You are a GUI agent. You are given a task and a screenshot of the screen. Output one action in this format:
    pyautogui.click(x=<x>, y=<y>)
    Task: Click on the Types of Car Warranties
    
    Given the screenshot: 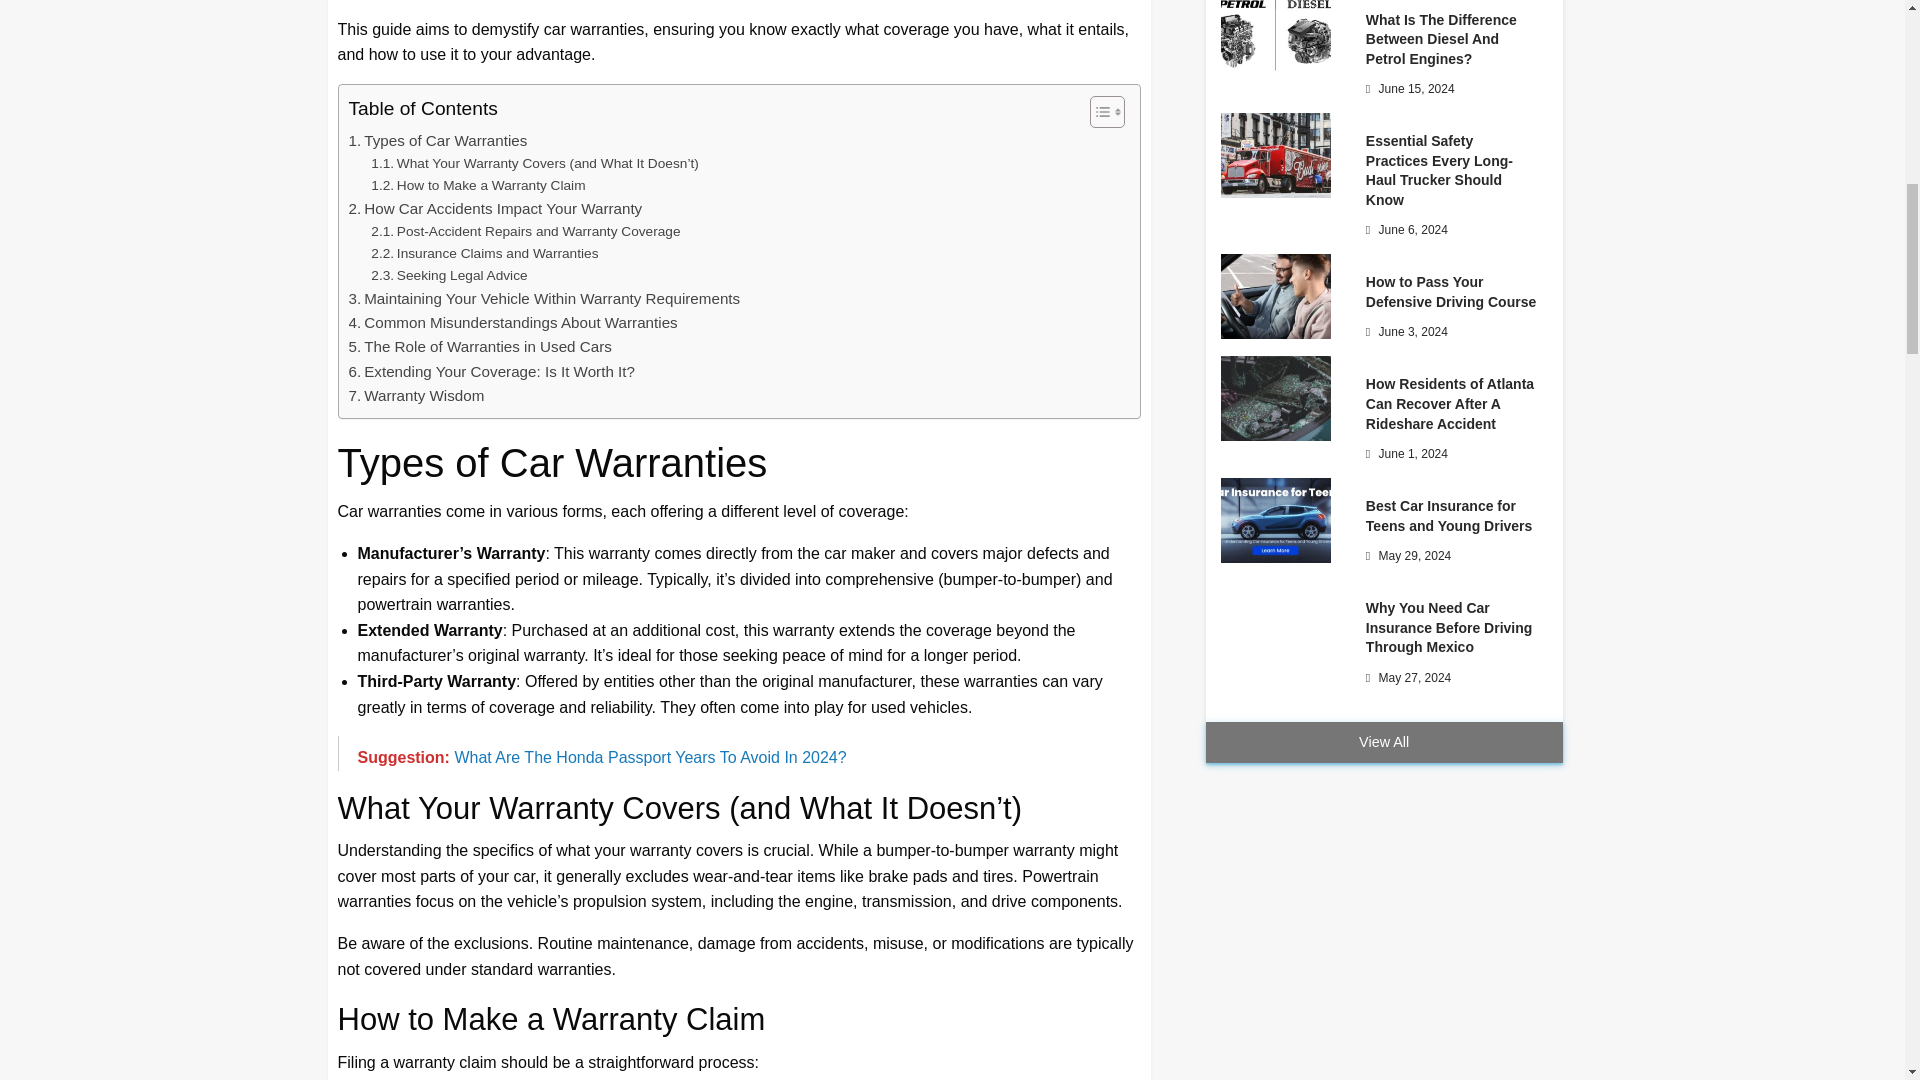 What is the action you would take?
    pyautogui.click(x=436, y=140)
    